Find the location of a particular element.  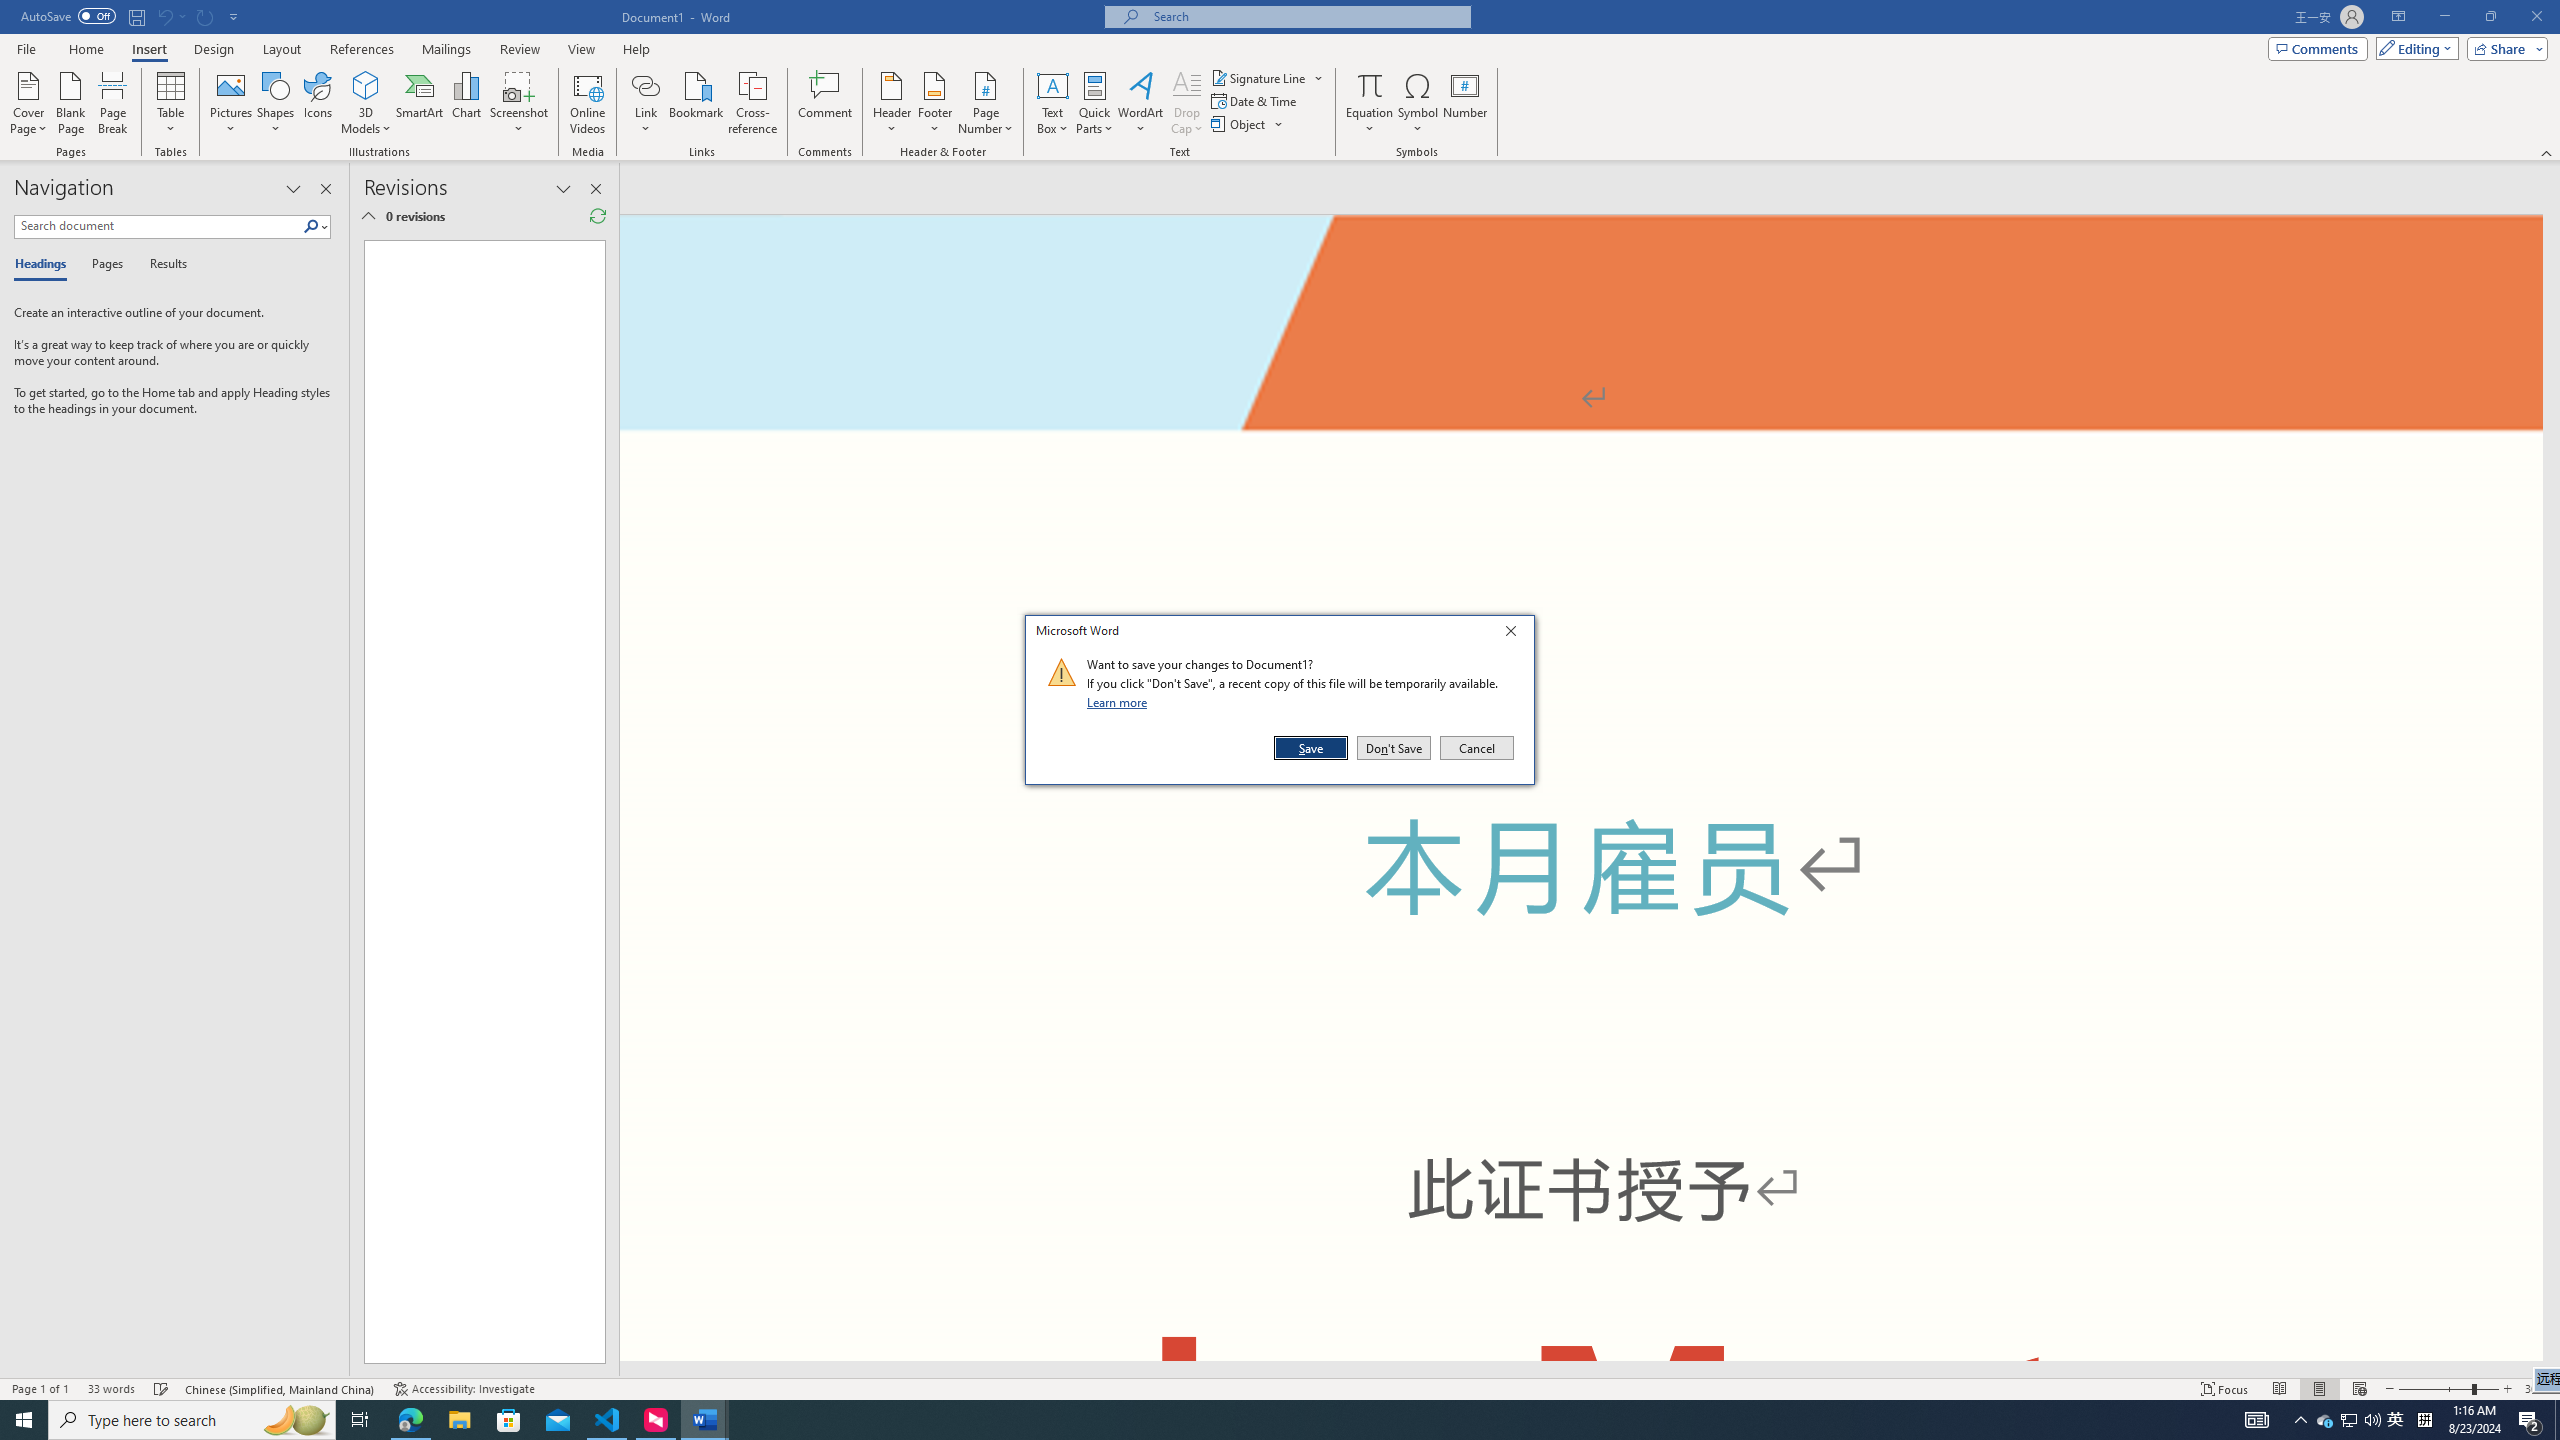

Bookmark... is located at coordinates (698, 103).